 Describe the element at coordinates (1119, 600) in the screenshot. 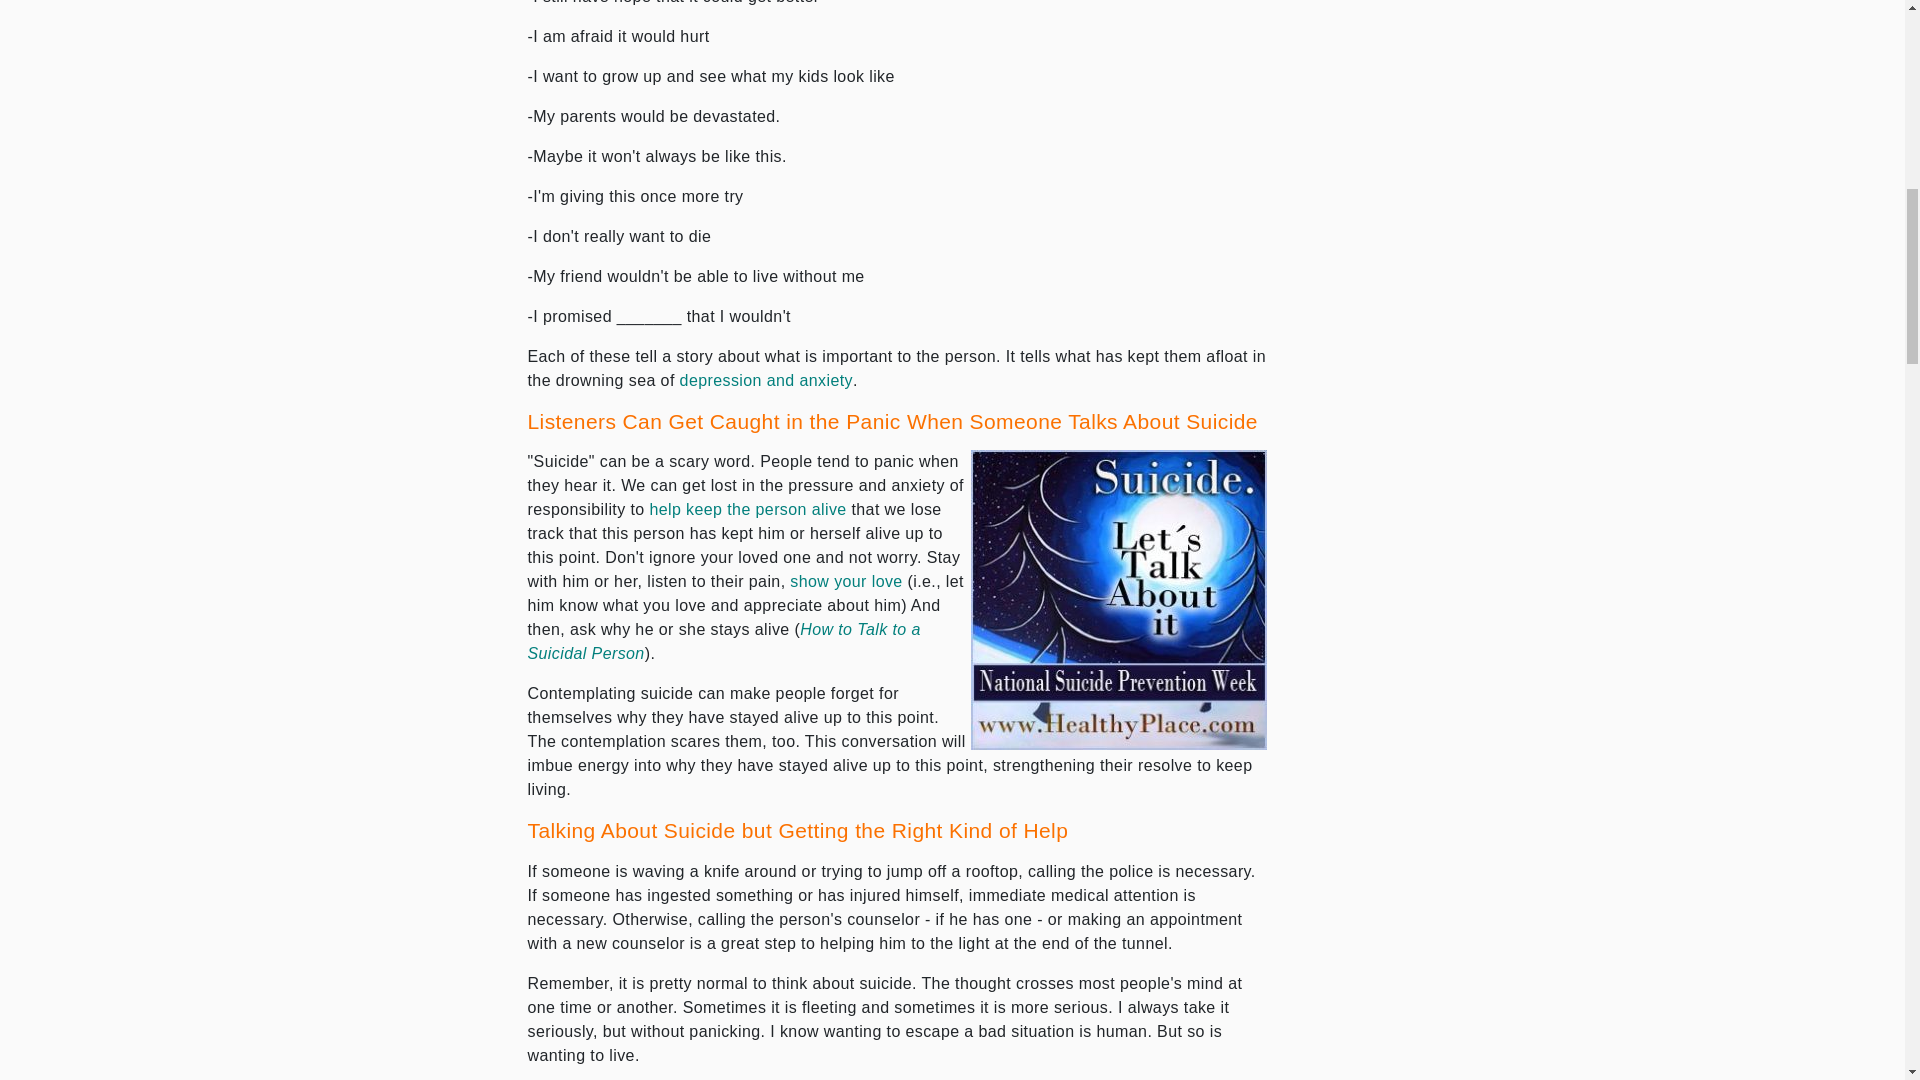

I see `National Suicide Prevention Week` at that location.